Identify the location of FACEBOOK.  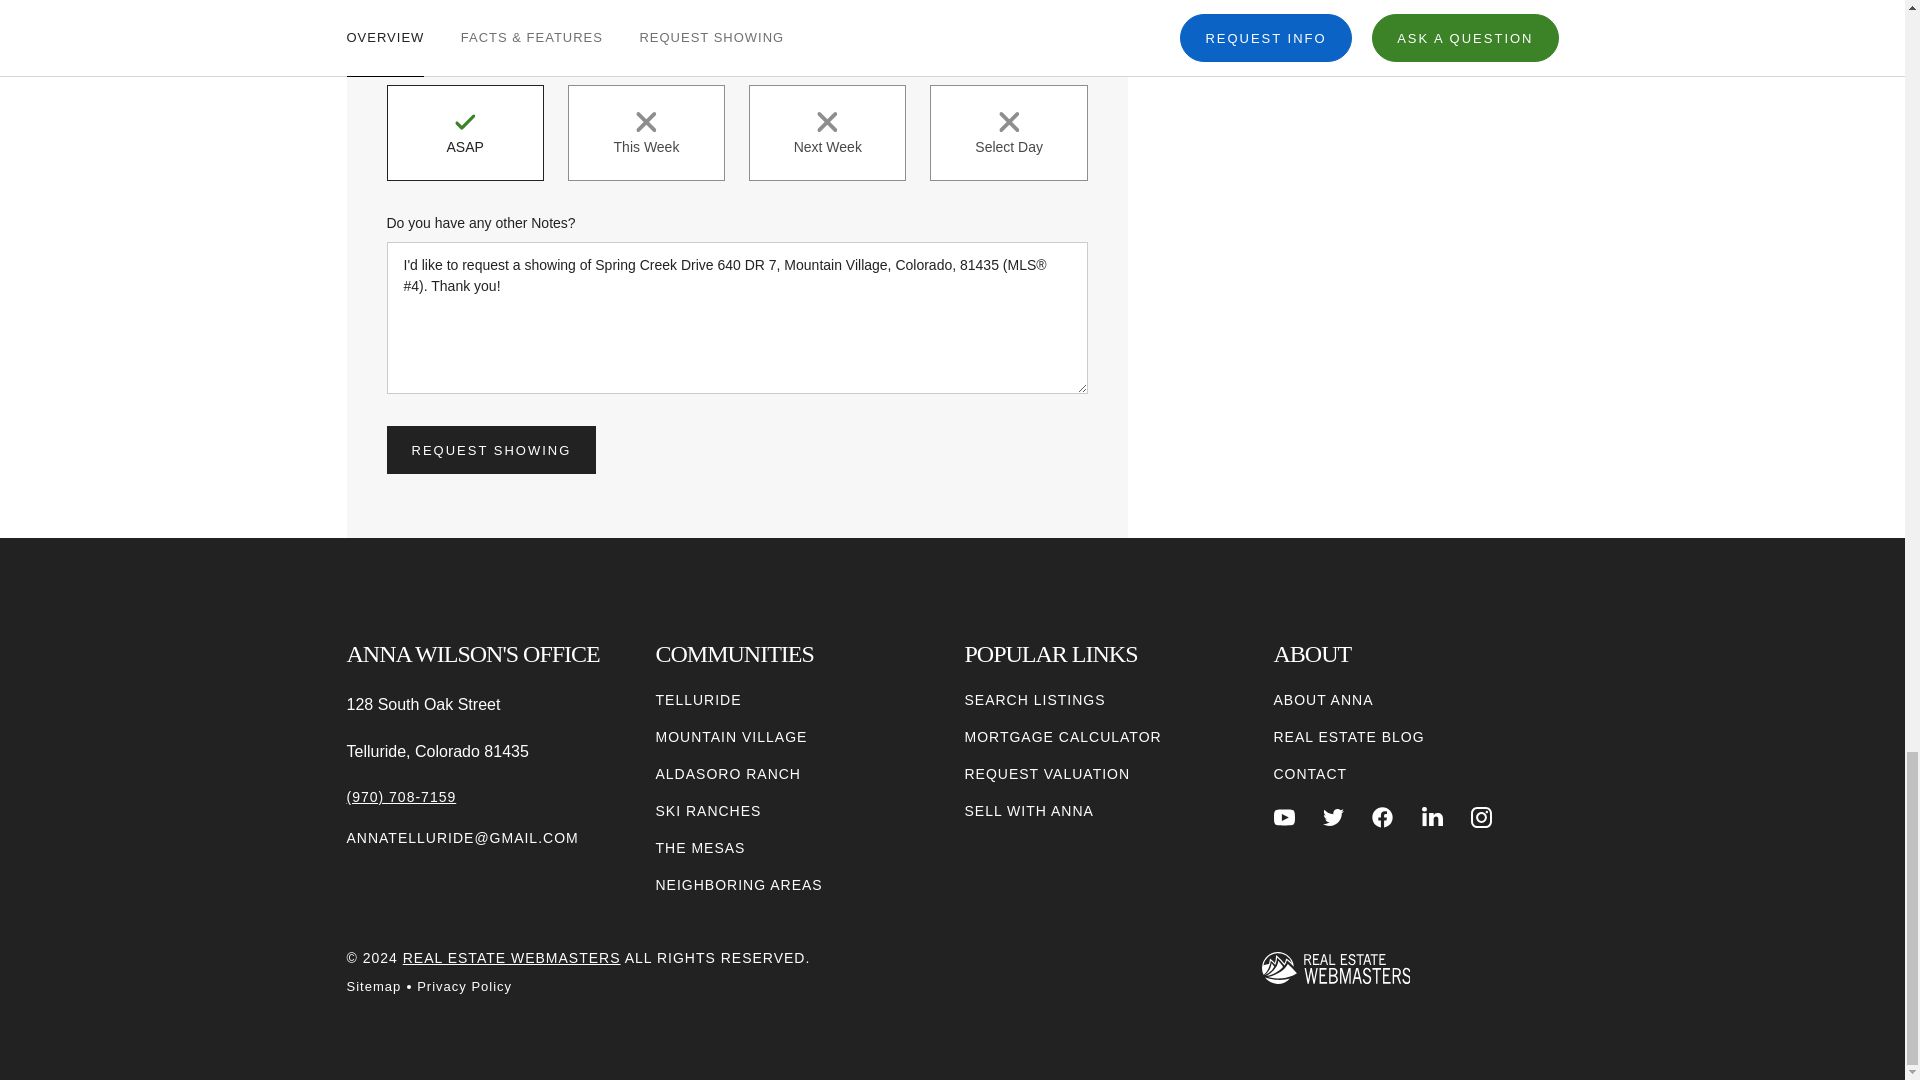
(1382, 817).